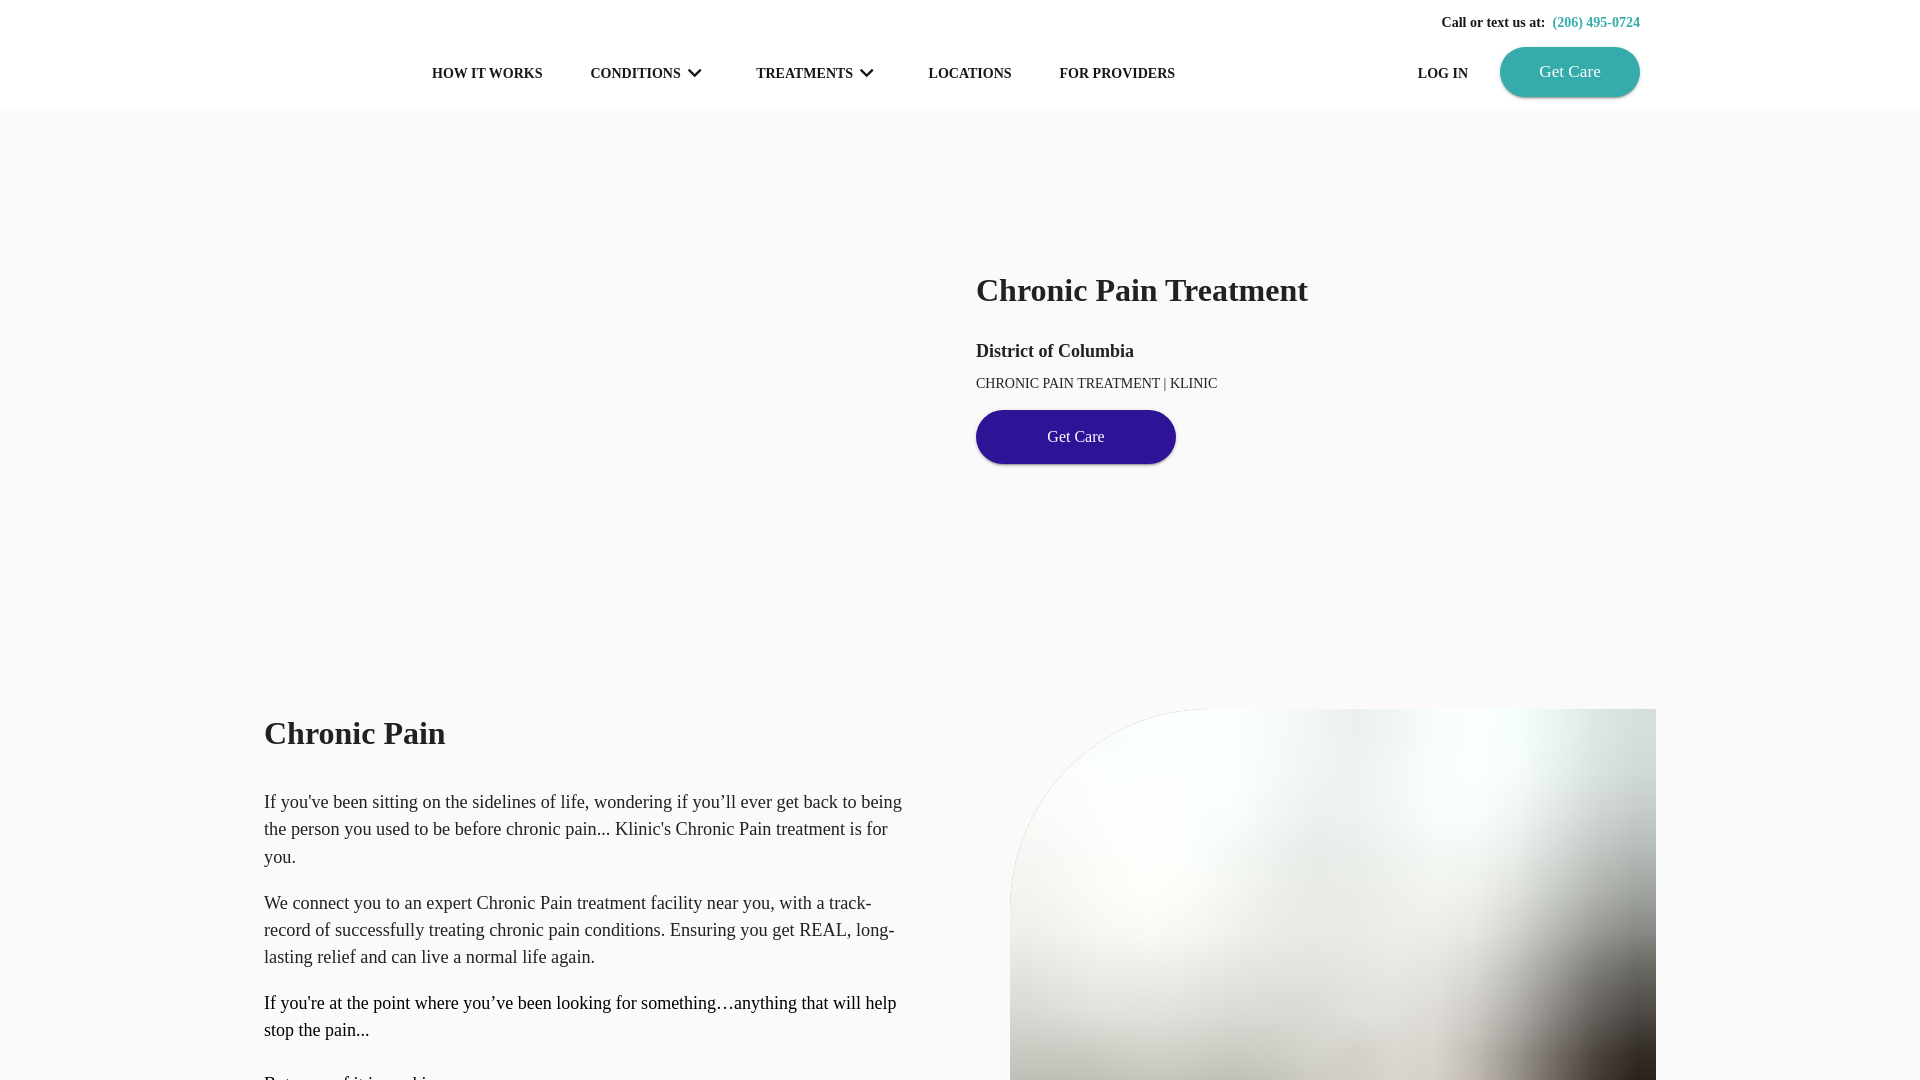 The width and height of the screenshot is (1920, 1080). What do you see at coordinates (1569, 72) in the screenshot?
I see `Get Care` at bounding box center [1569, 72].